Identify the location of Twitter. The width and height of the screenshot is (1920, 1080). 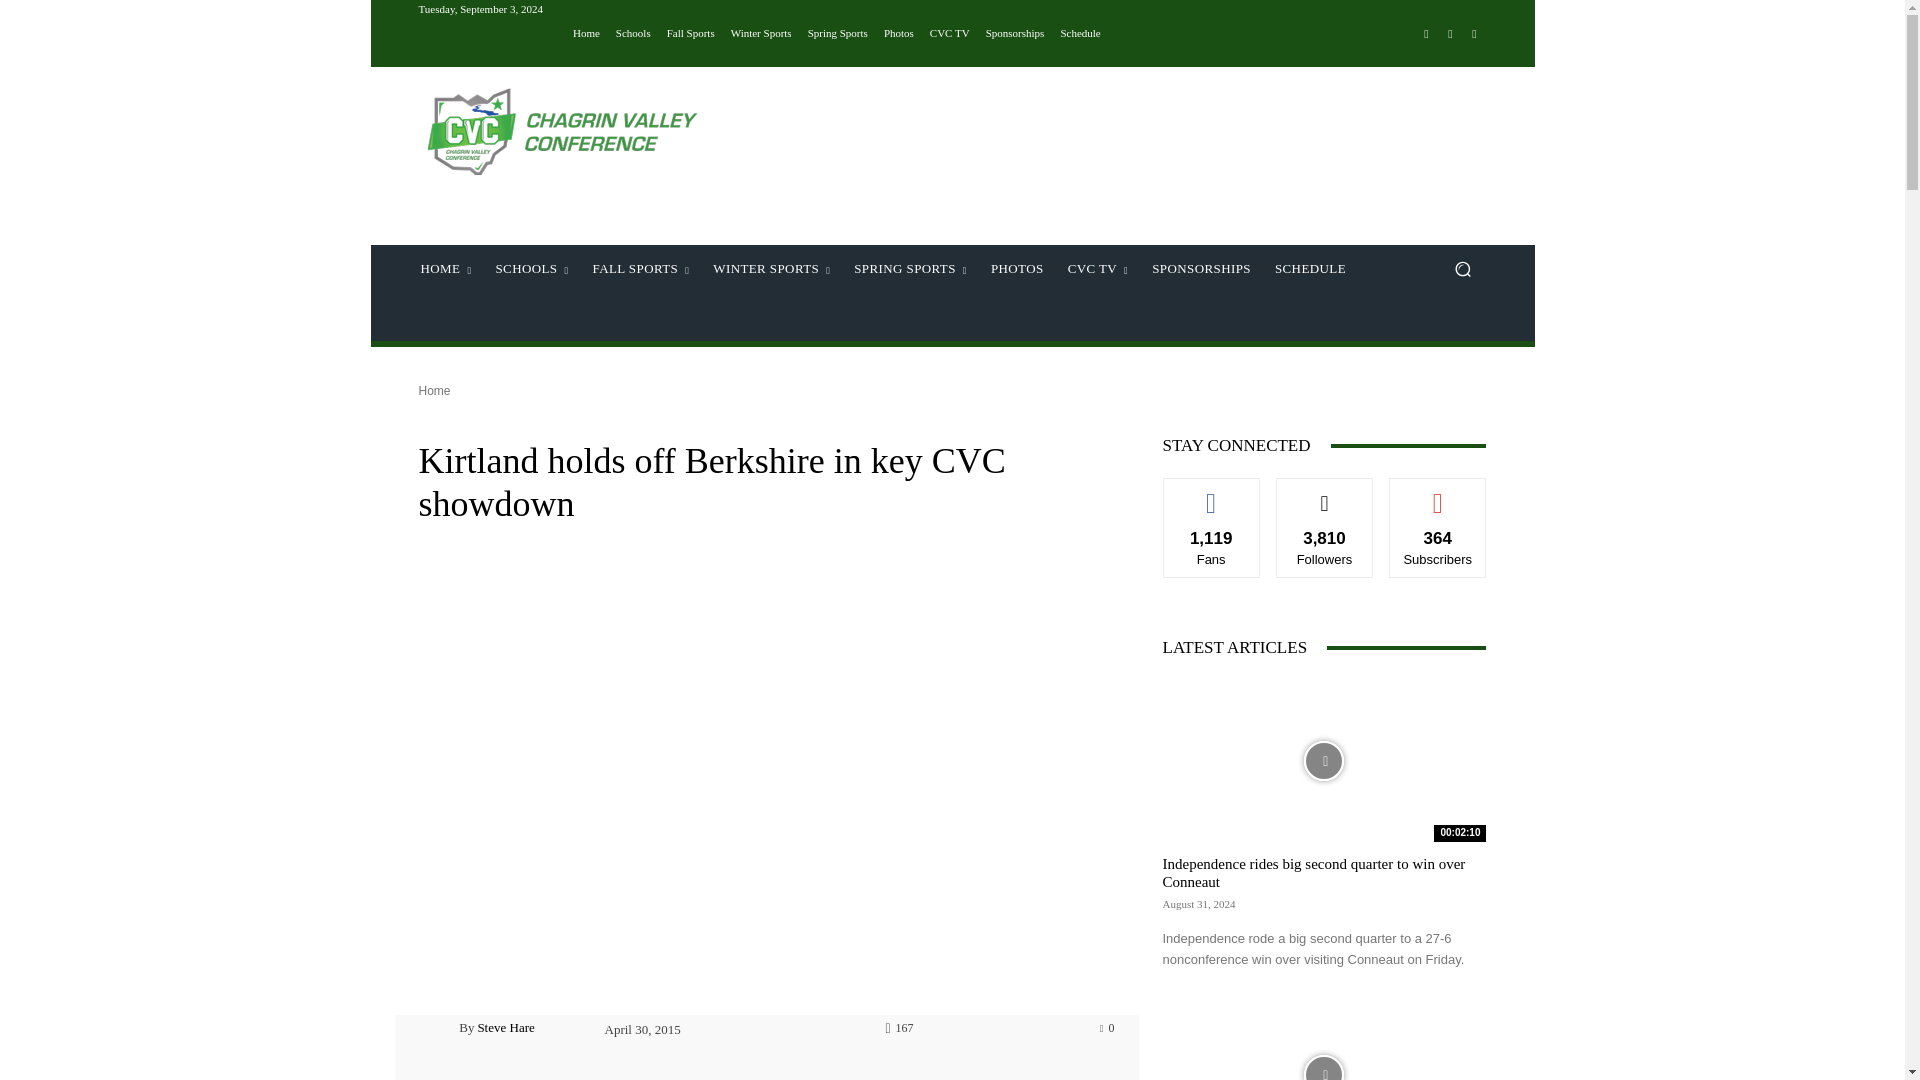
(1474, 34).